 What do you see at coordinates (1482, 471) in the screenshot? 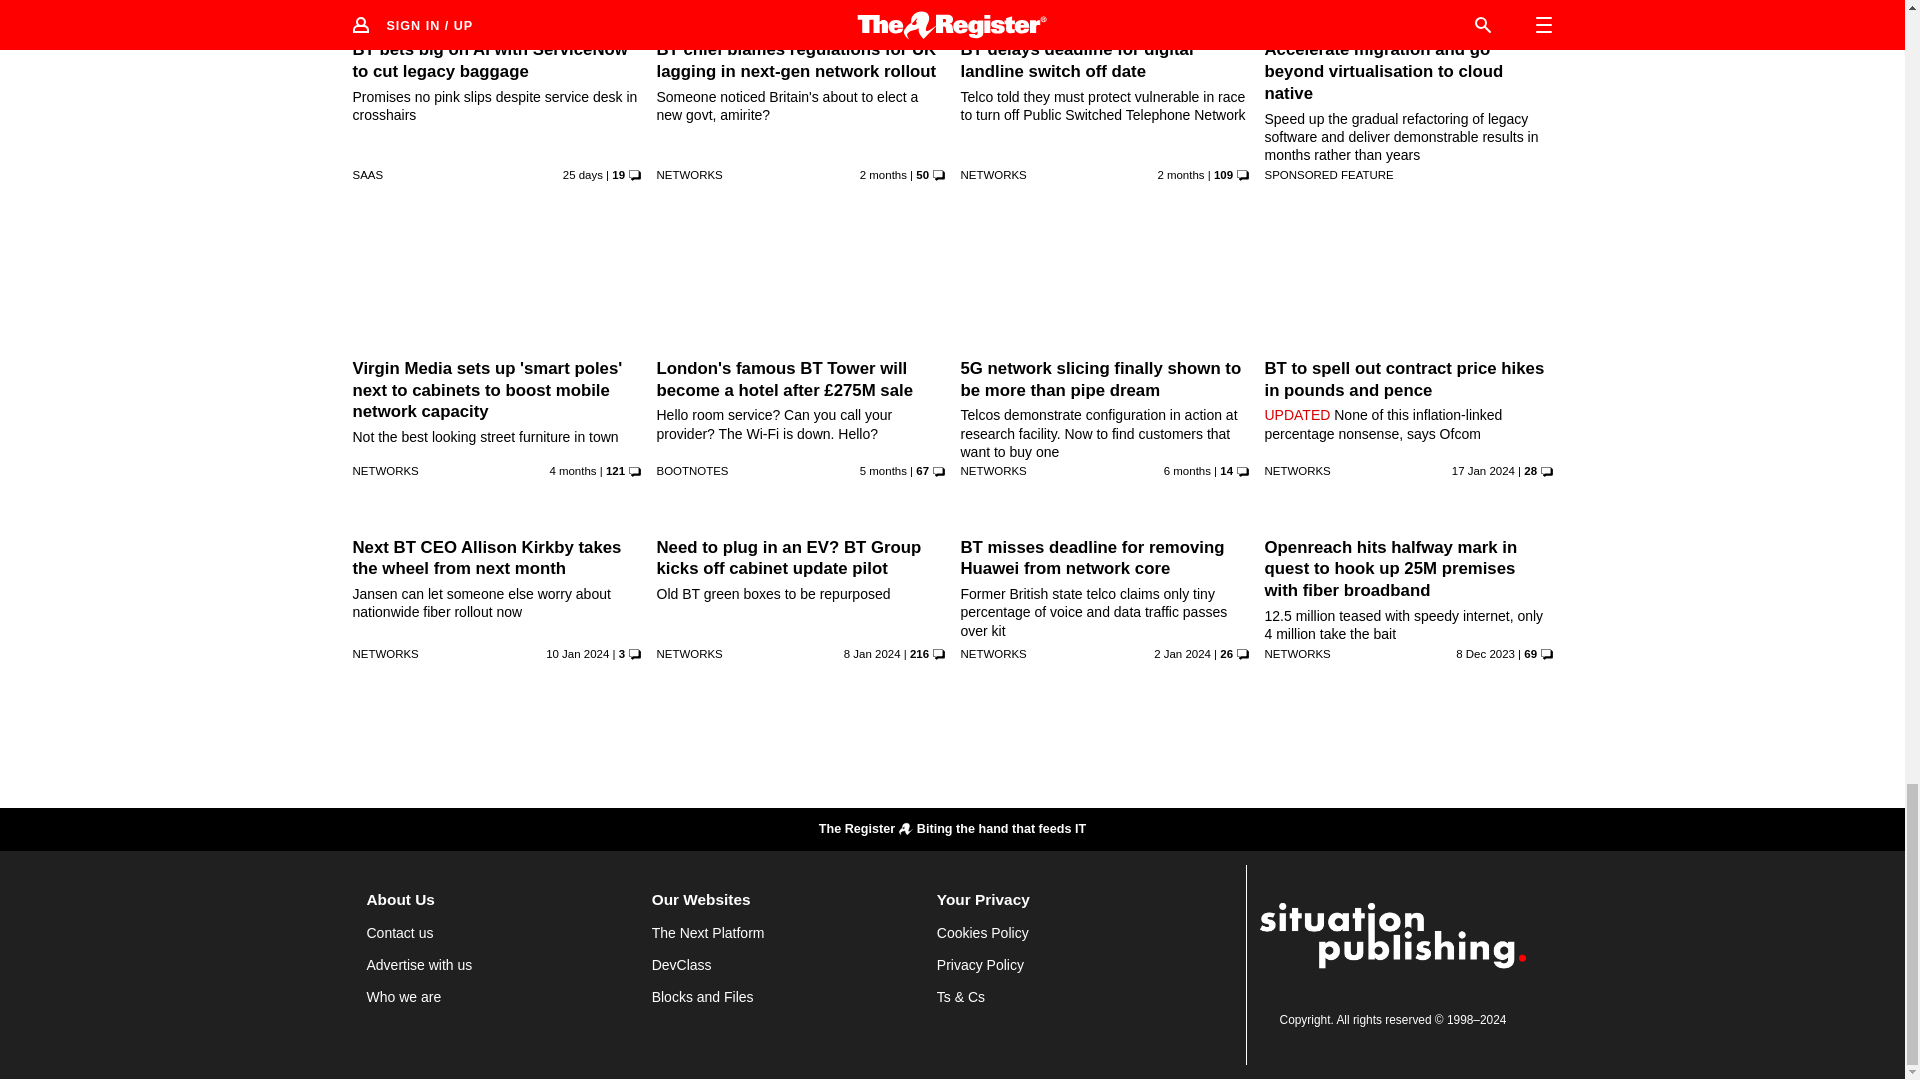
I see `17 Jan 2024 10:15` at bounding box center [1482, 471].